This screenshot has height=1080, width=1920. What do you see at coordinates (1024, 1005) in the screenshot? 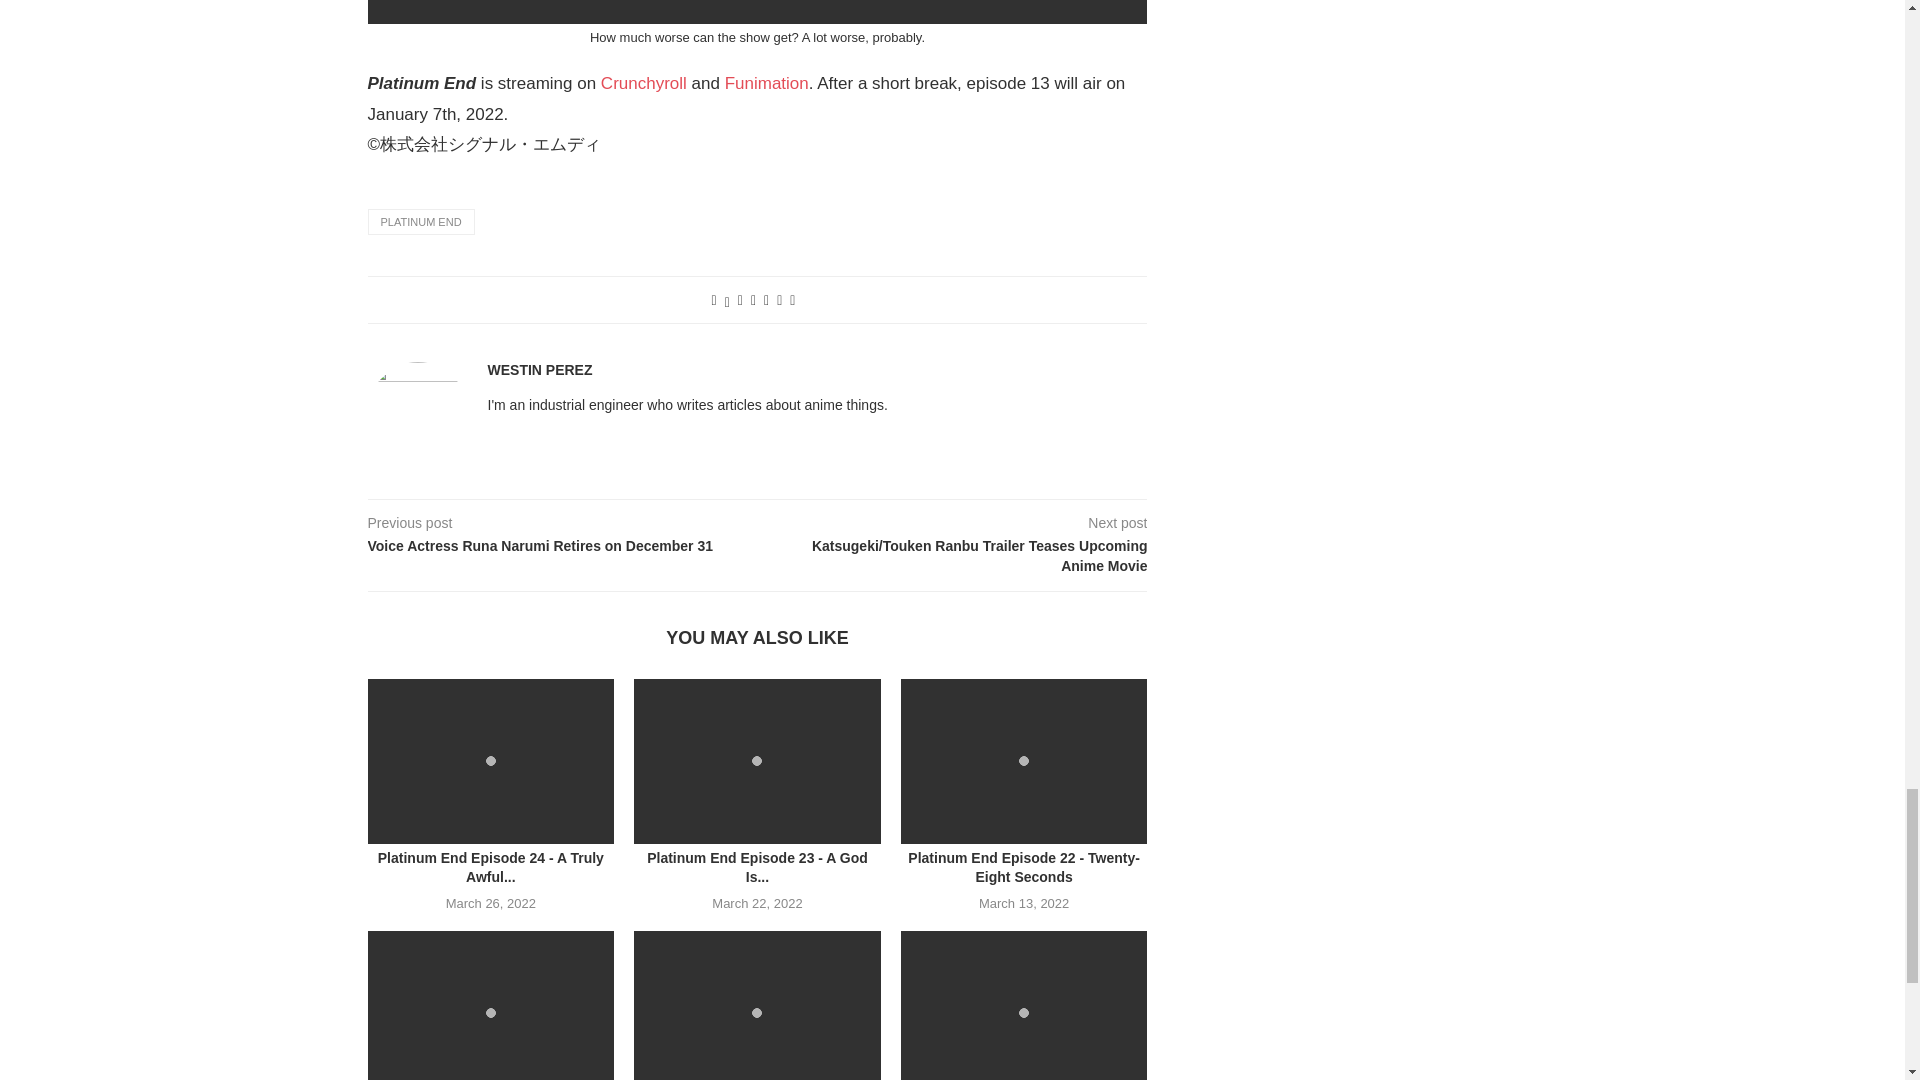
I see `Platinum End Episode 20 - Ending the Selection Process` at bounding box center [1024, 1005].